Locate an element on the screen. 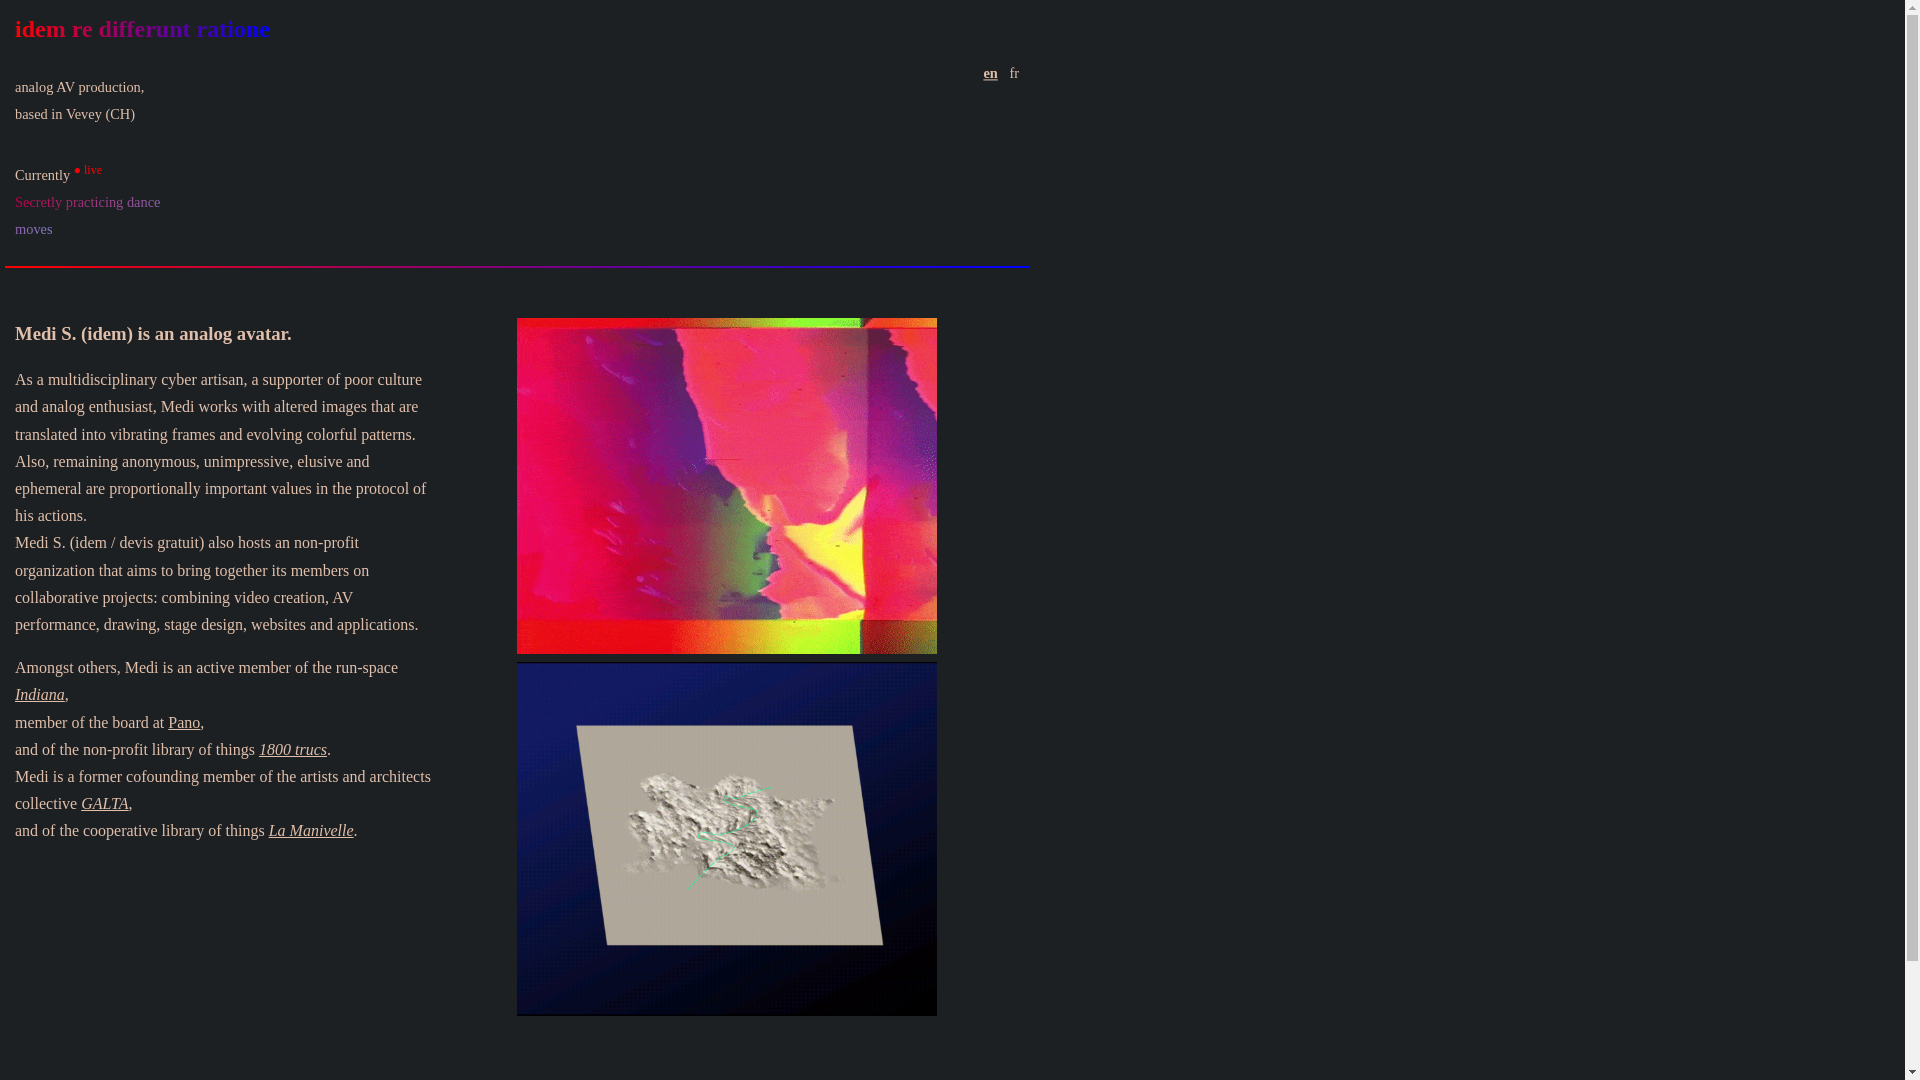  Indiana is located at coordinates (40, 694).